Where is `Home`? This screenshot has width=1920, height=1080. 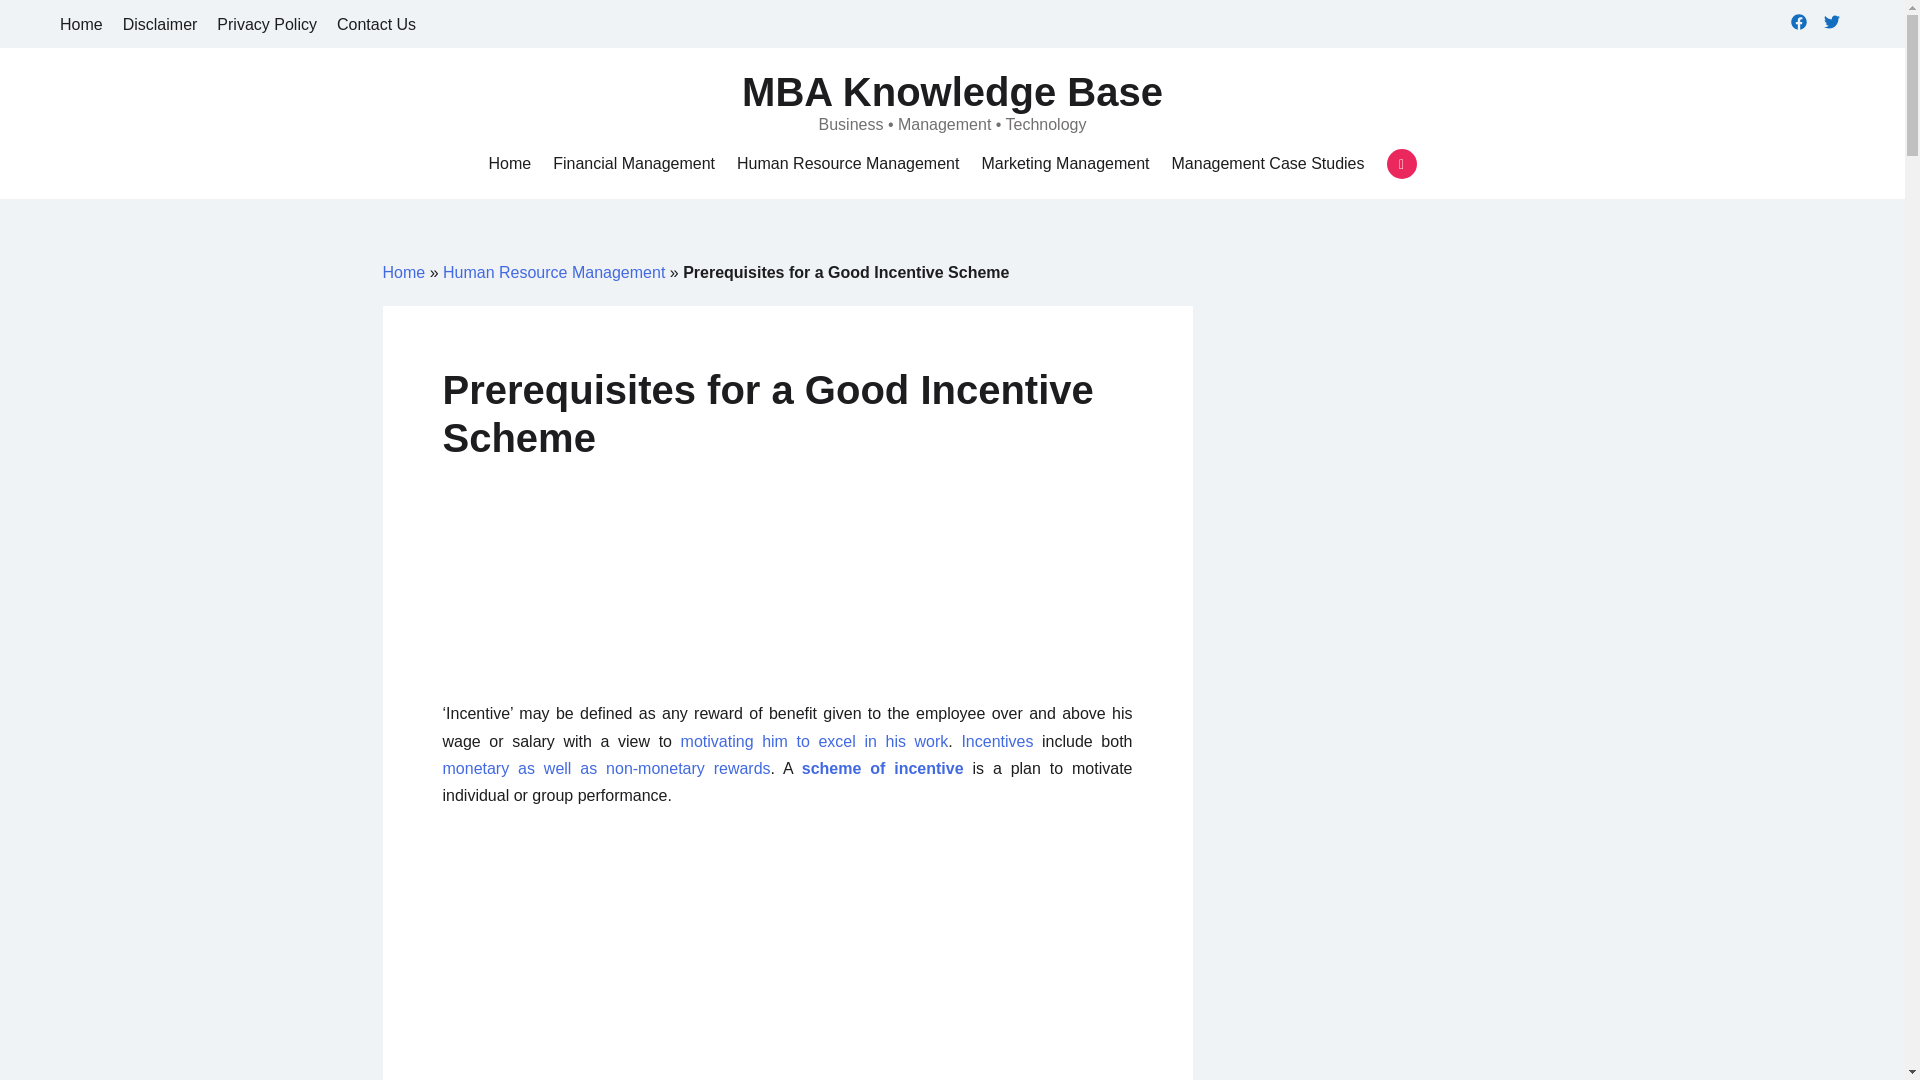
Home is located at coordinates (509, 164).